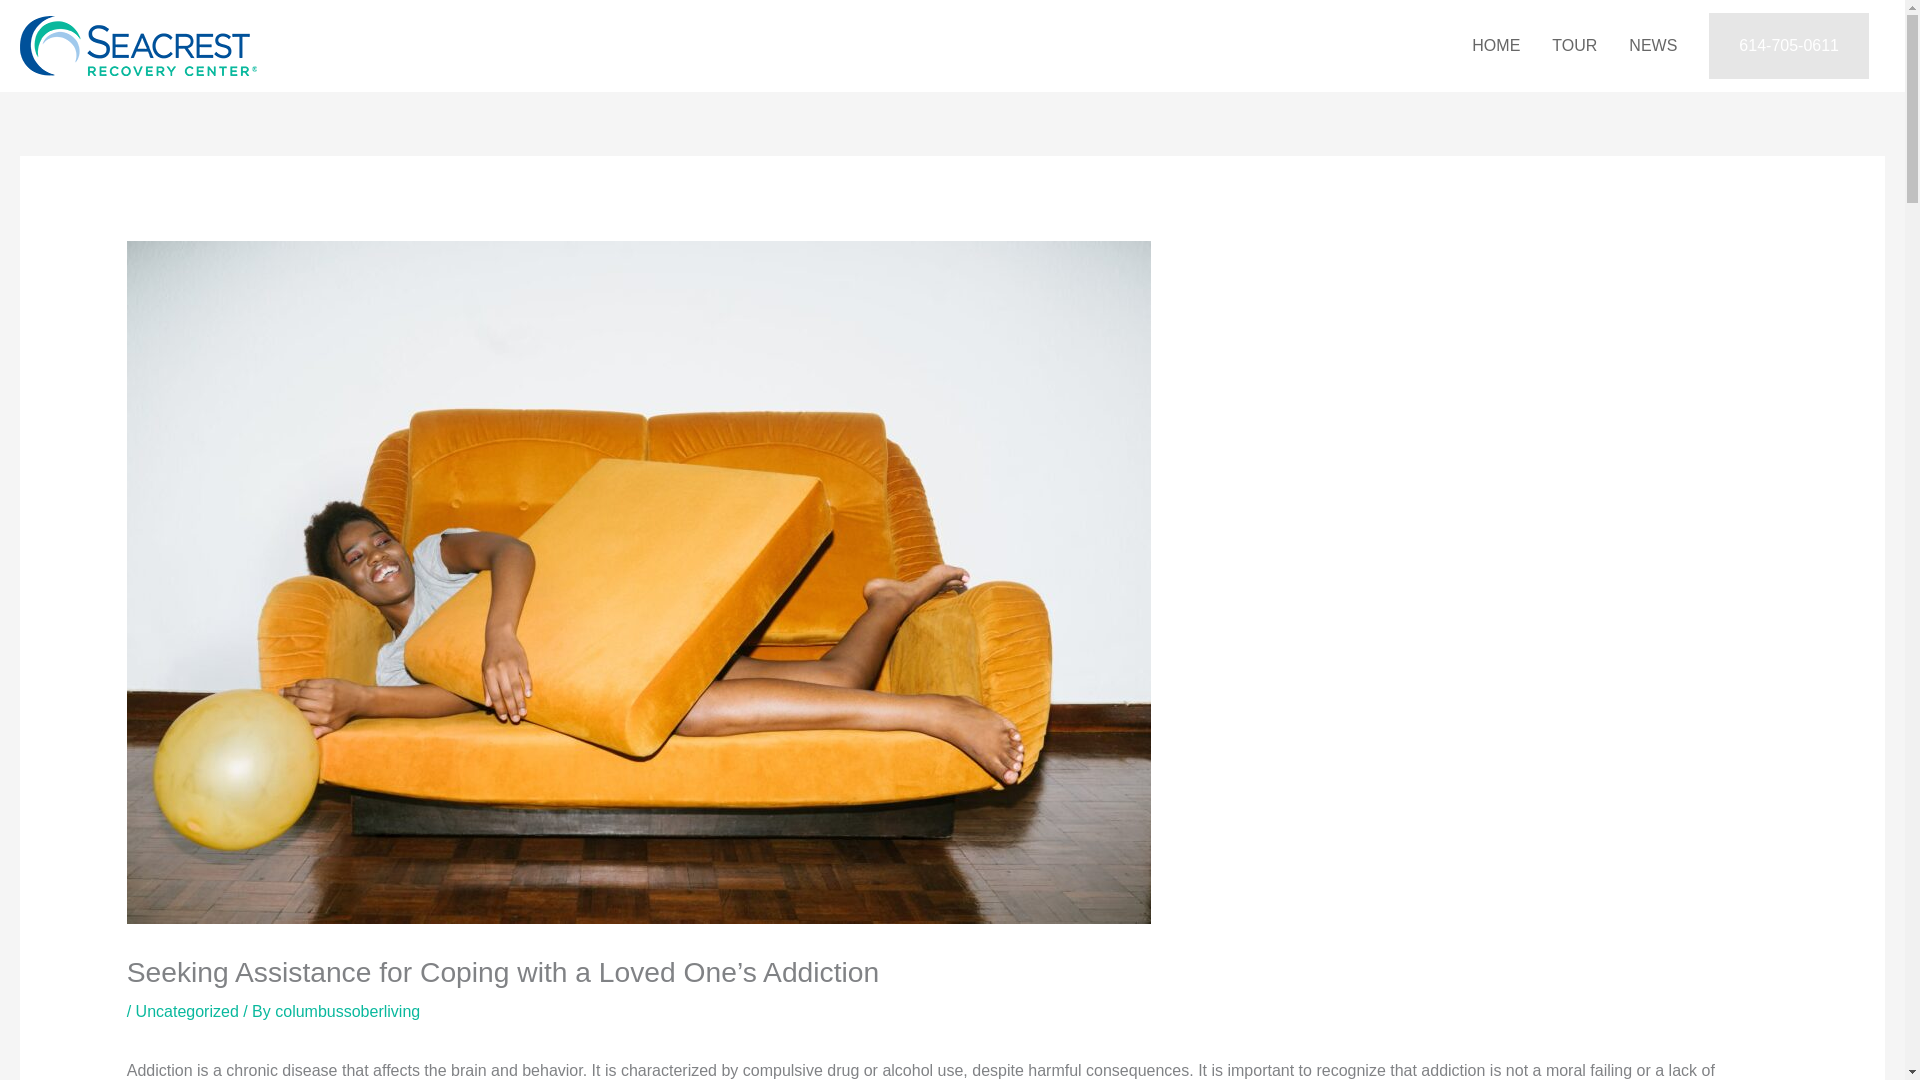  What do you see at coordinates (347, 1011) in the screenshot?
I see `View all posts by columbussoberliving` at bounding box center [347, 1011].